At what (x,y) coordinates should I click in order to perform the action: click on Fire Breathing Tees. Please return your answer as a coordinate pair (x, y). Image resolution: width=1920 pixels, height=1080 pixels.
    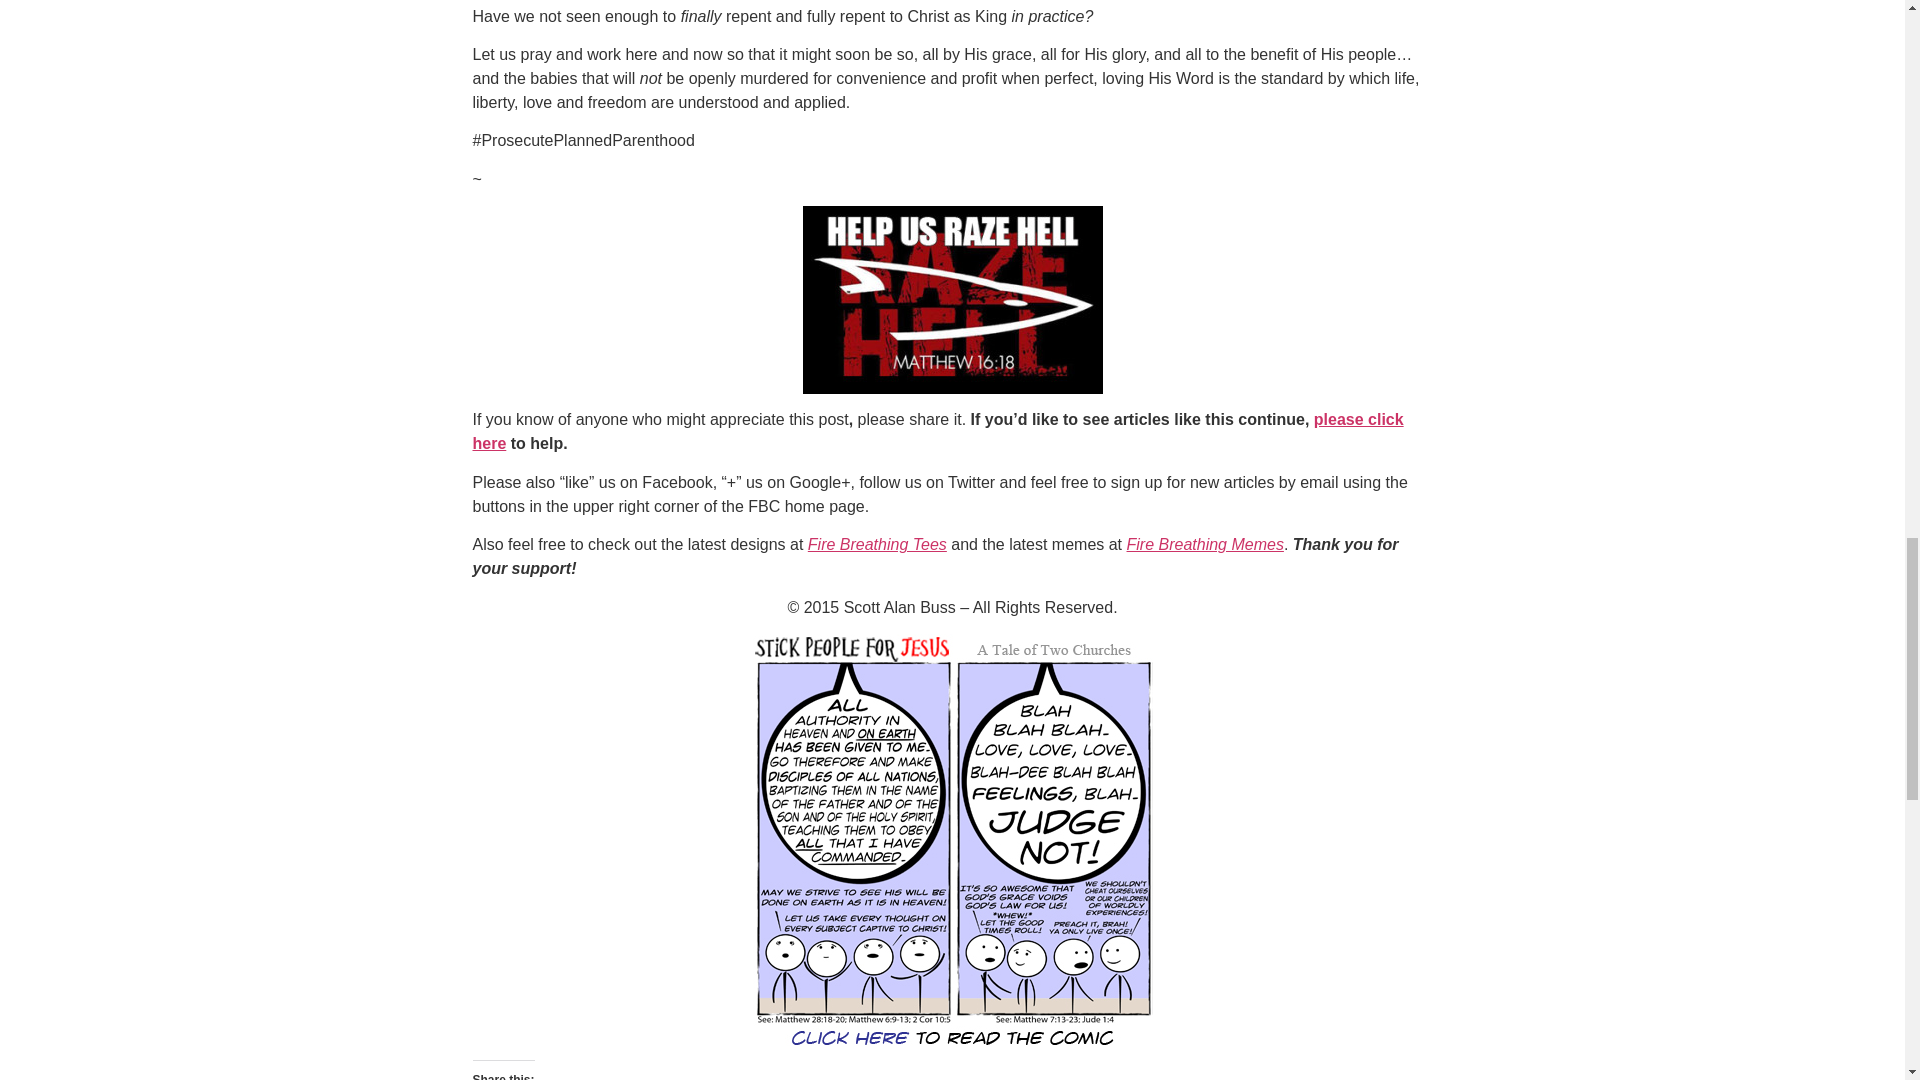
    Looking at the image, I should click on (877, 544).